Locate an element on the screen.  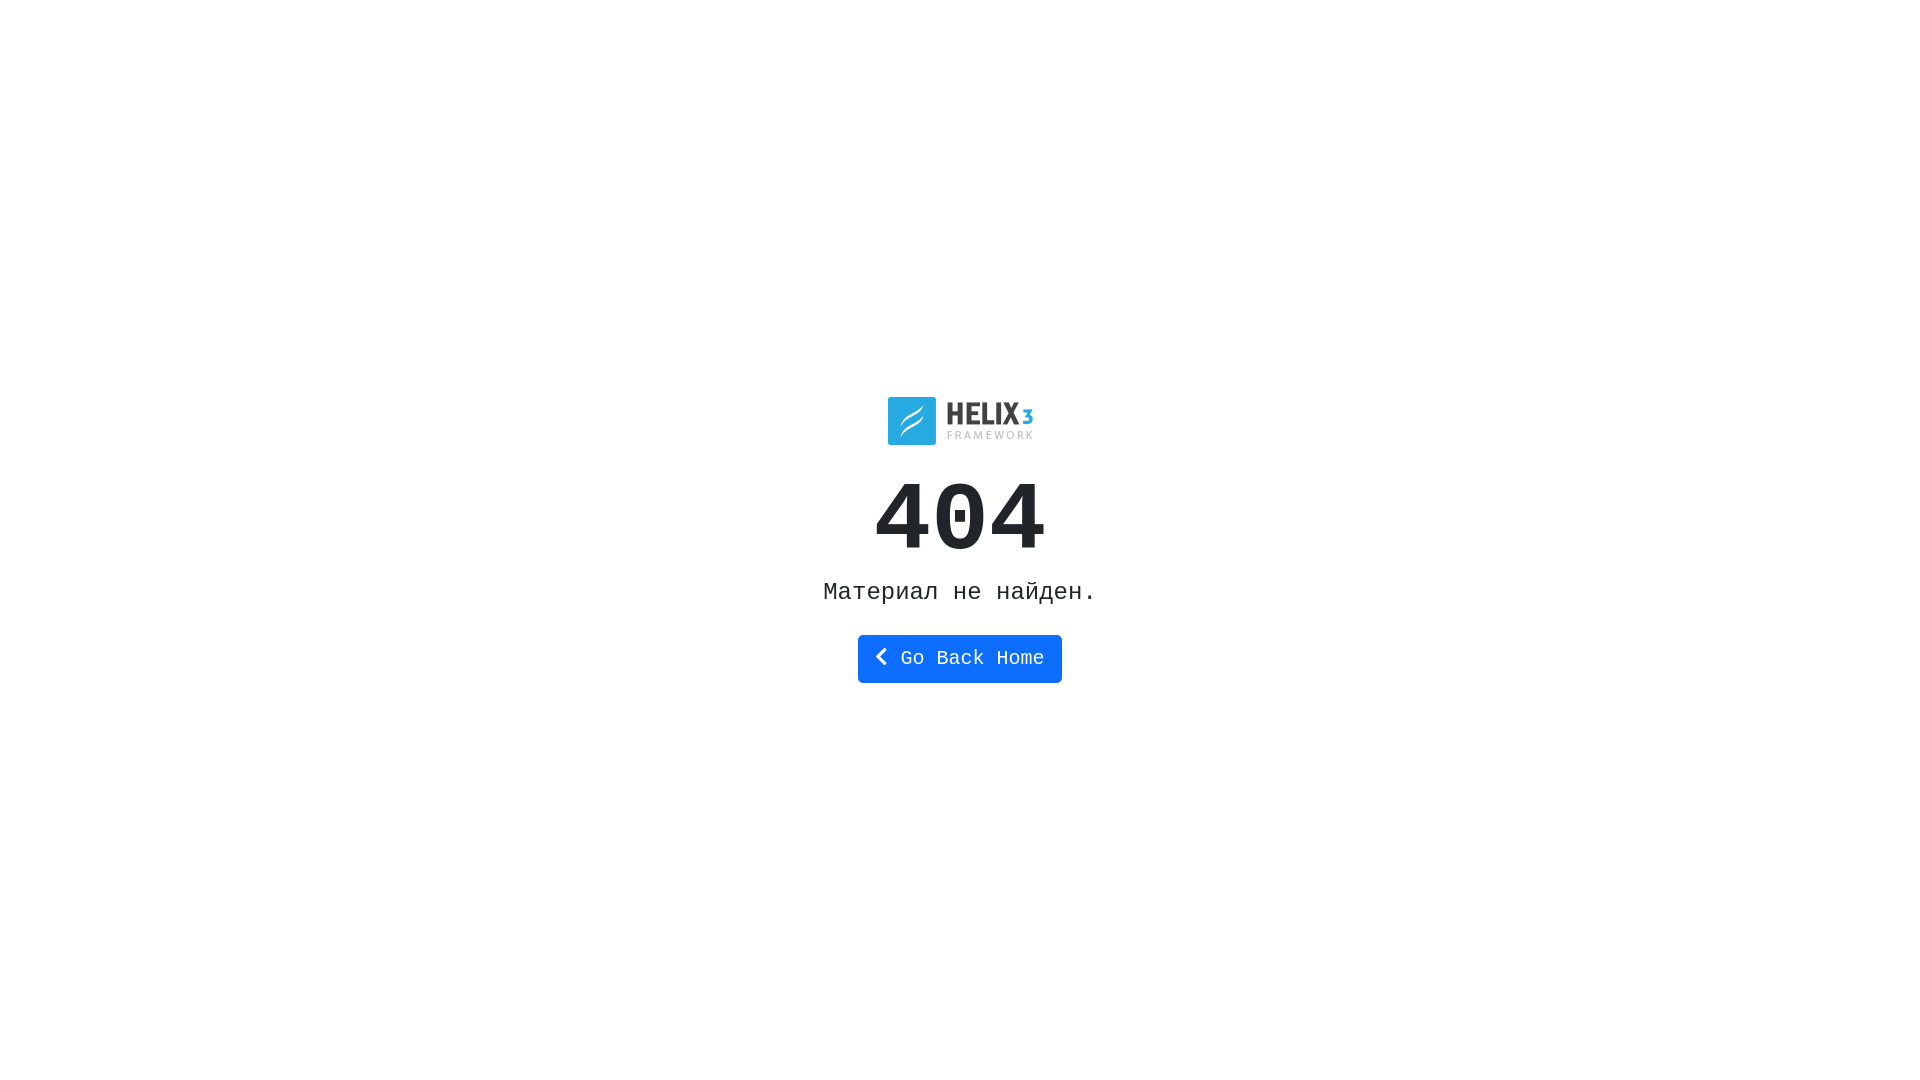
Go Back Home is located at coordinates (960, 658).